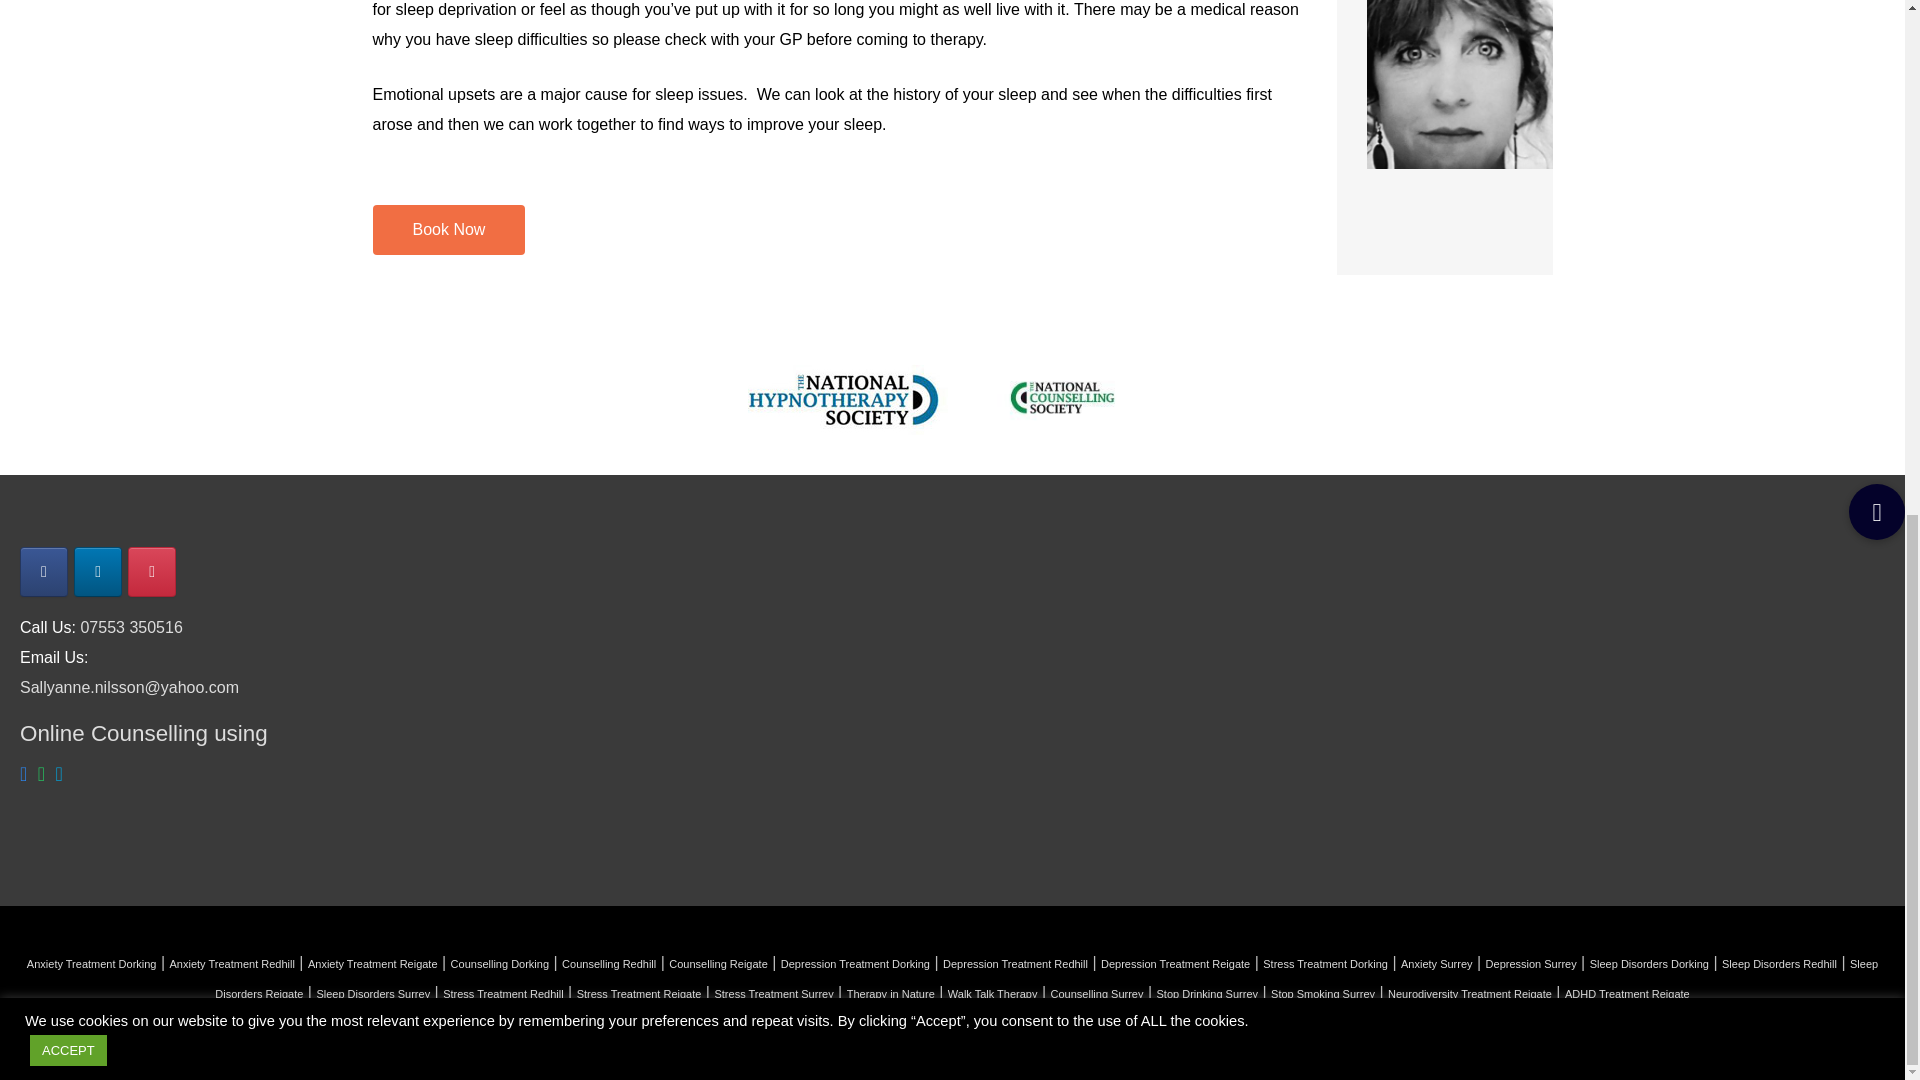 The height and width of the screenshot is (1080, 1920). Describe the element at coordinates (43, 572) in the screenshot. I see `Fresh Start Counselling on Facebook` at that location.